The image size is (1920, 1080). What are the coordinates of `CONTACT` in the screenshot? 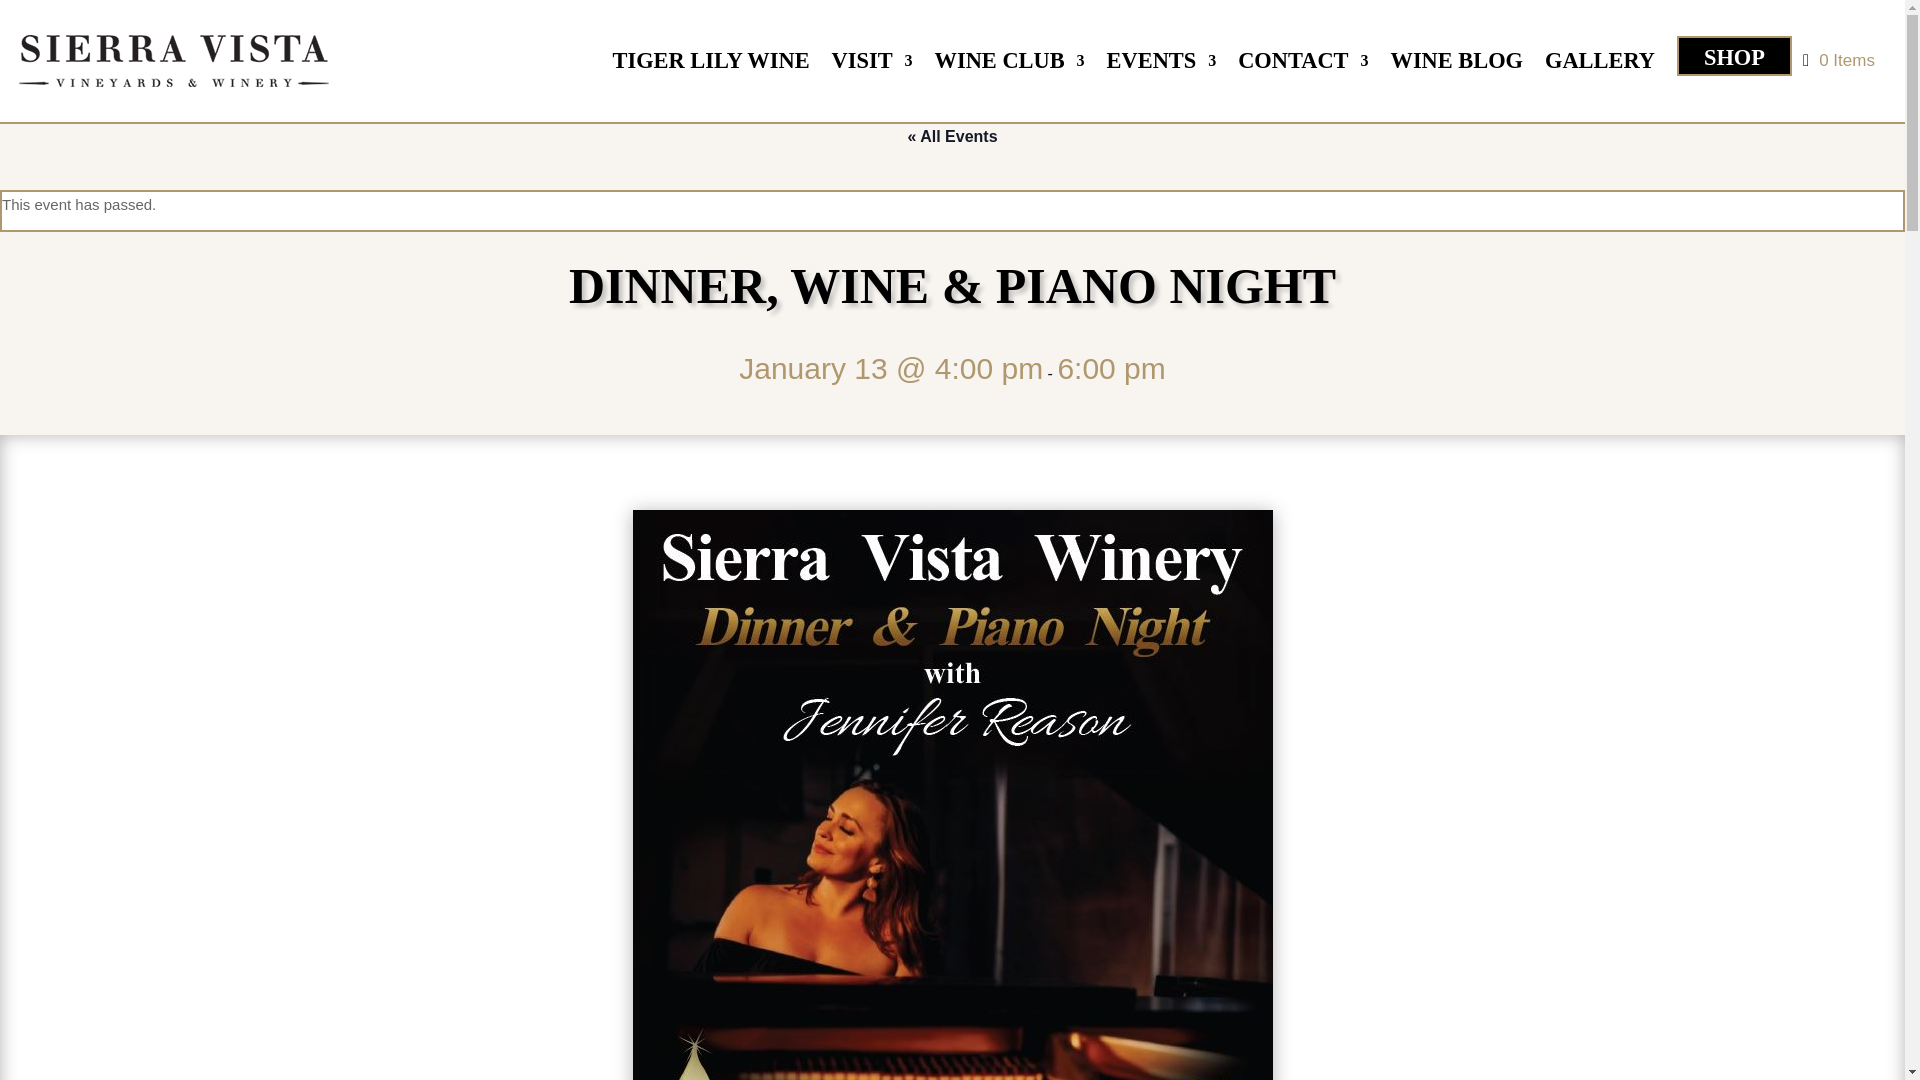 It's located at (1302, 64).